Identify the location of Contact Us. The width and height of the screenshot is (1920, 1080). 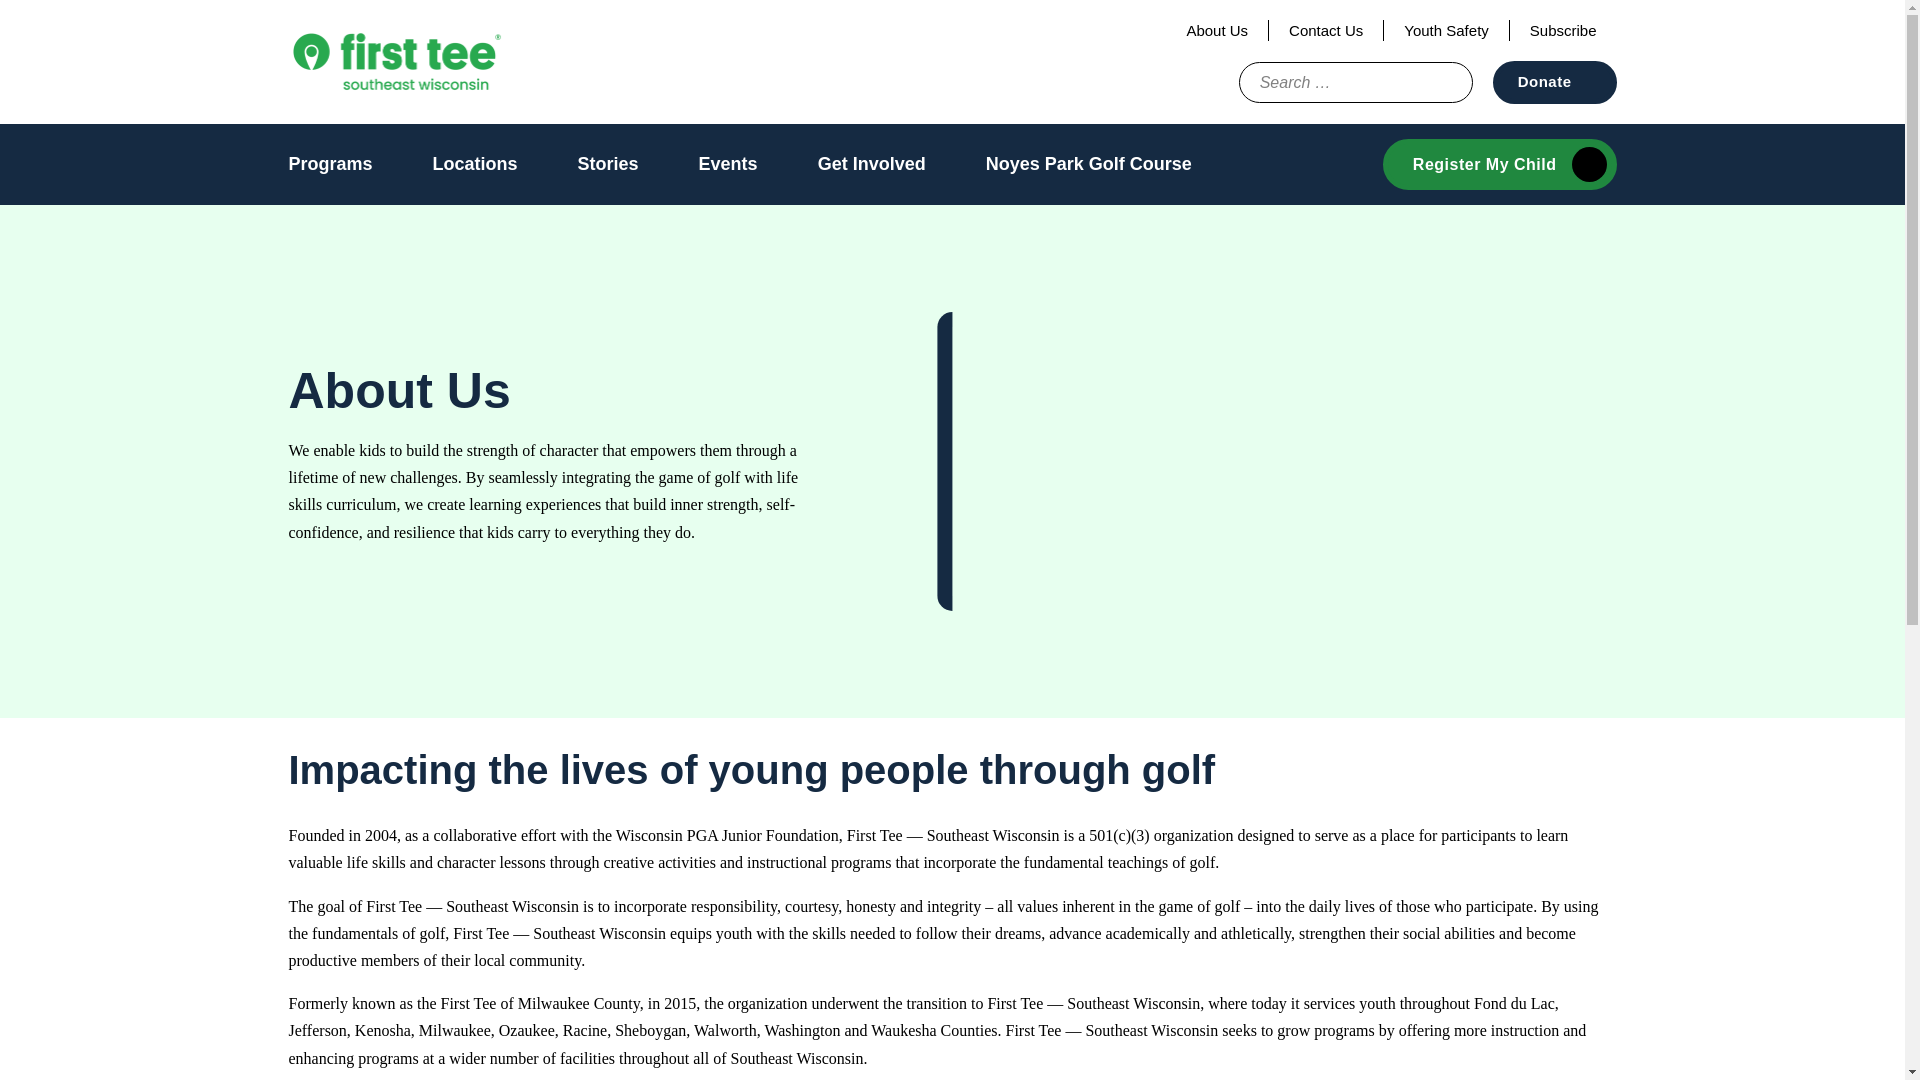
(1326, 30).